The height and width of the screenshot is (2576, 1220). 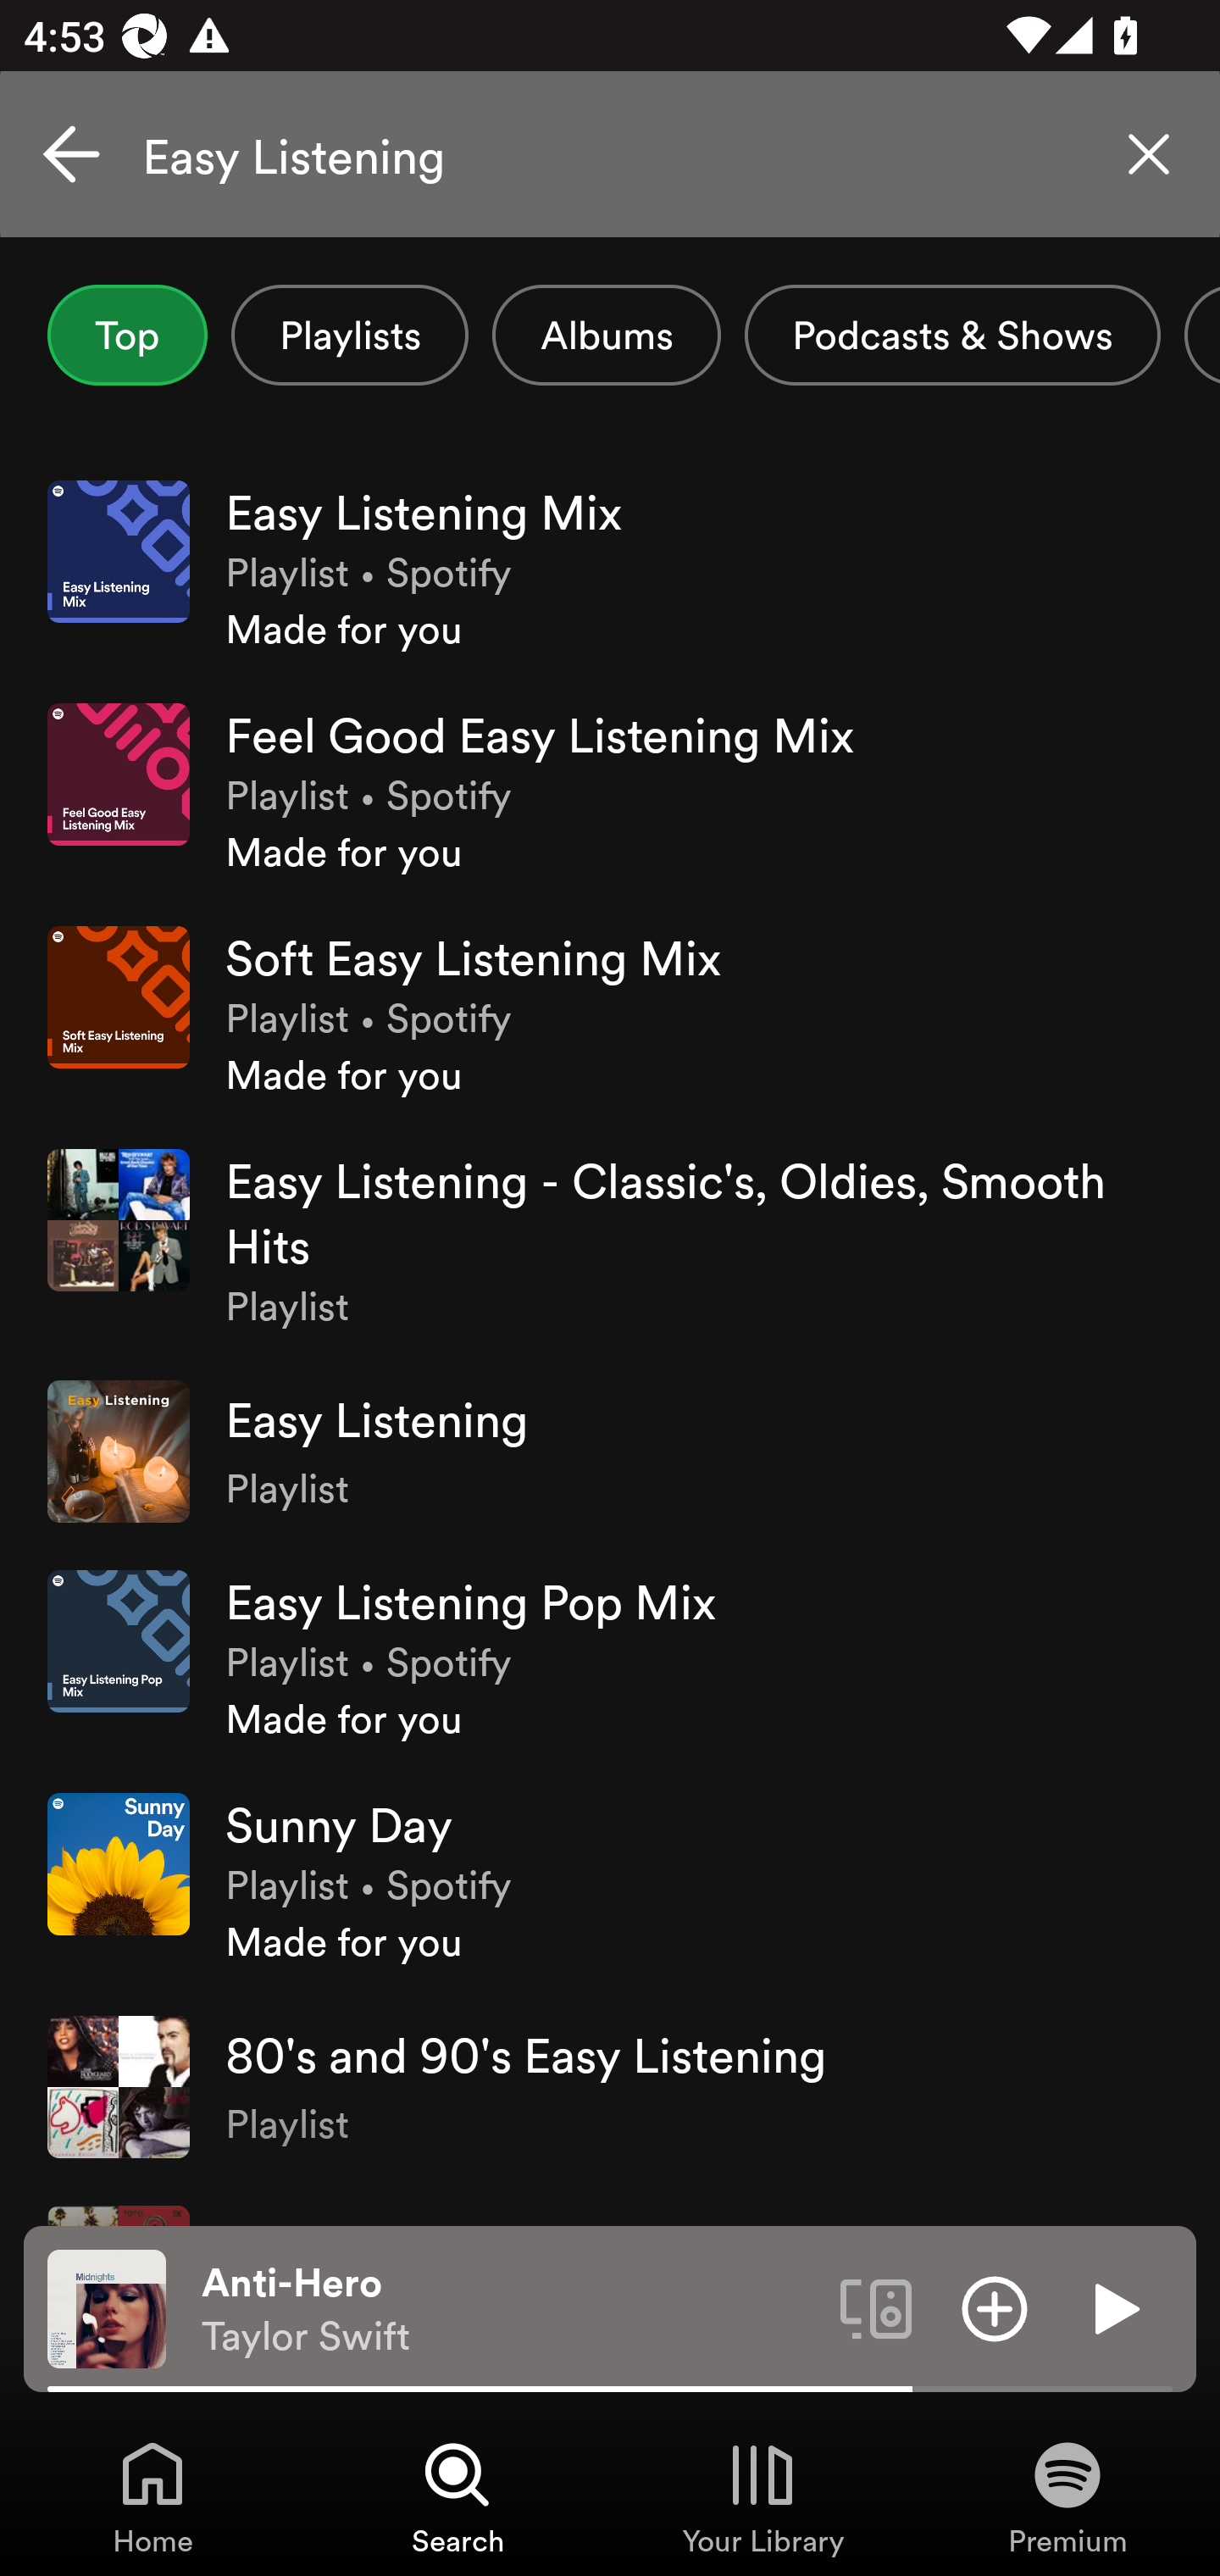 I want to click on Easy Listening  Playlist, so click(x=610, y=1452).